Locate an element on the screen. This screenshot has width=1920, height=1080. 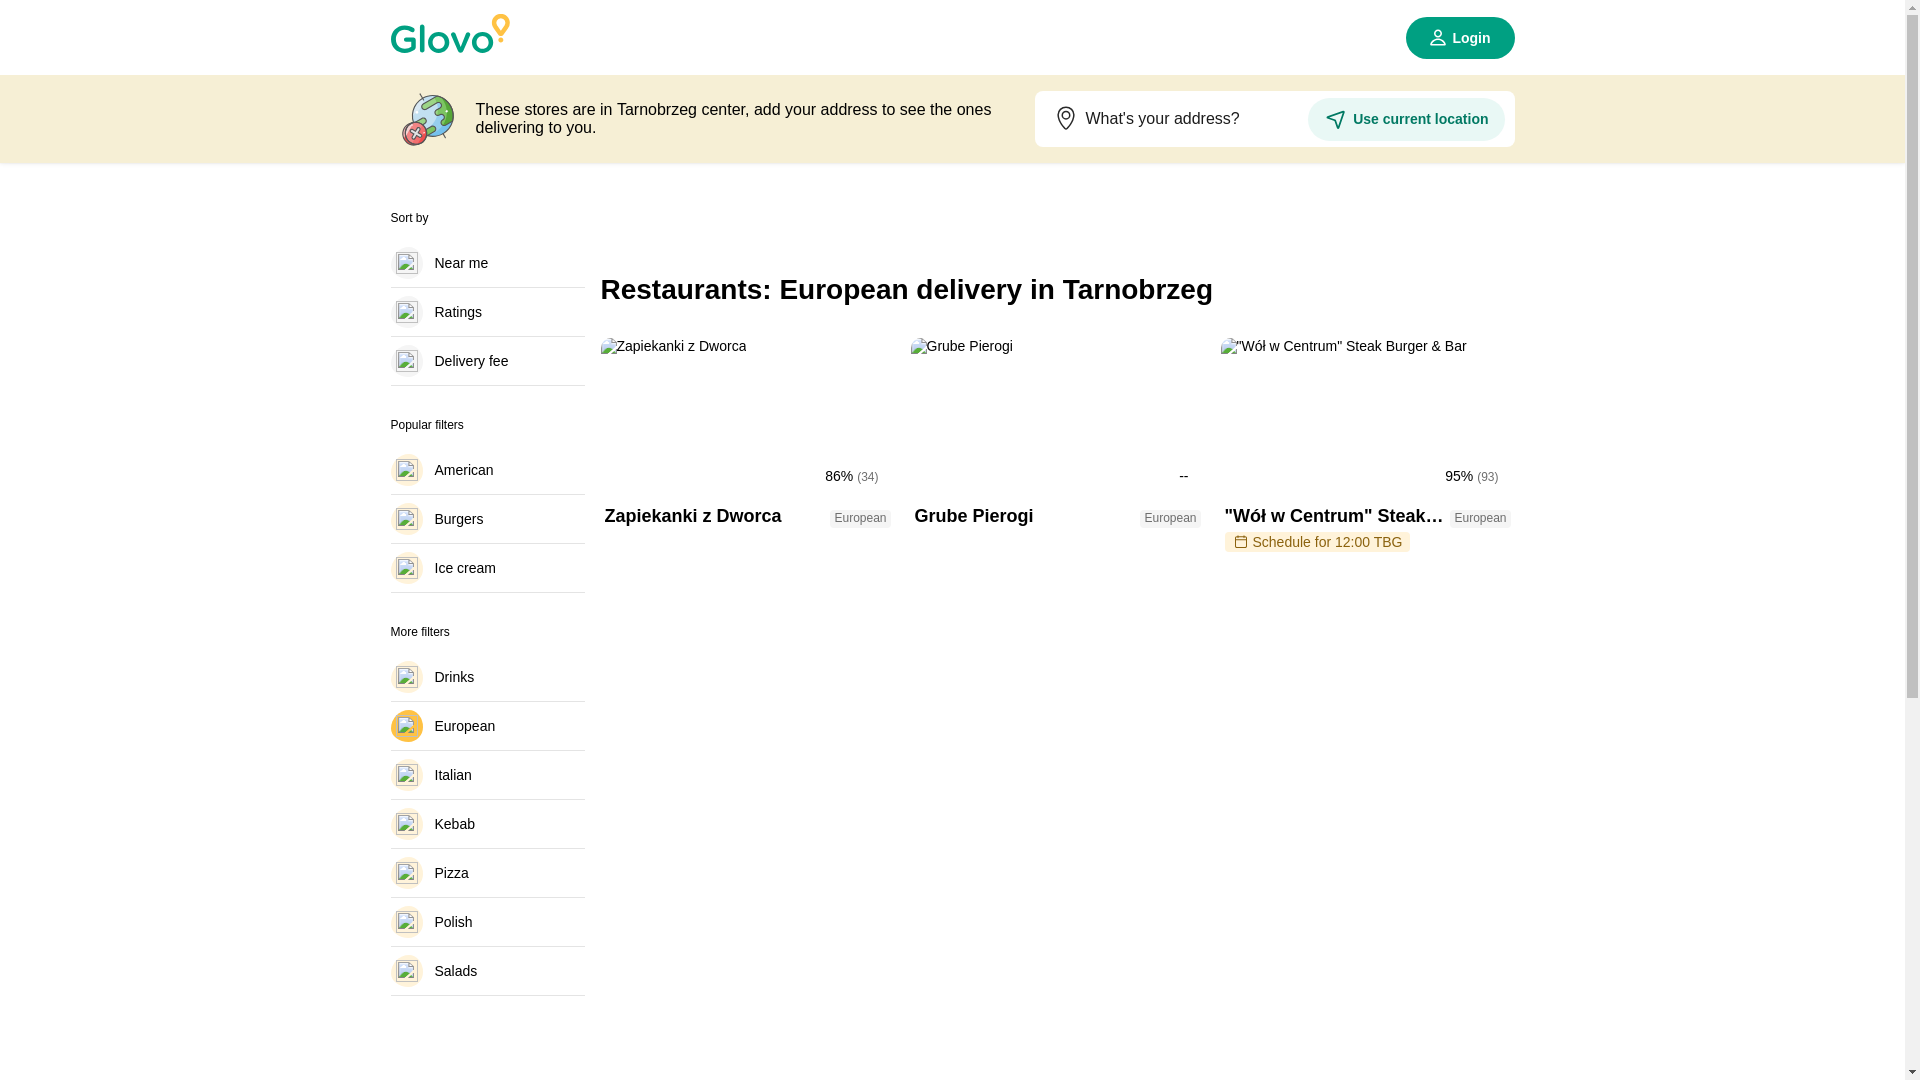
Drinks is located at coordinates (1056, 448).